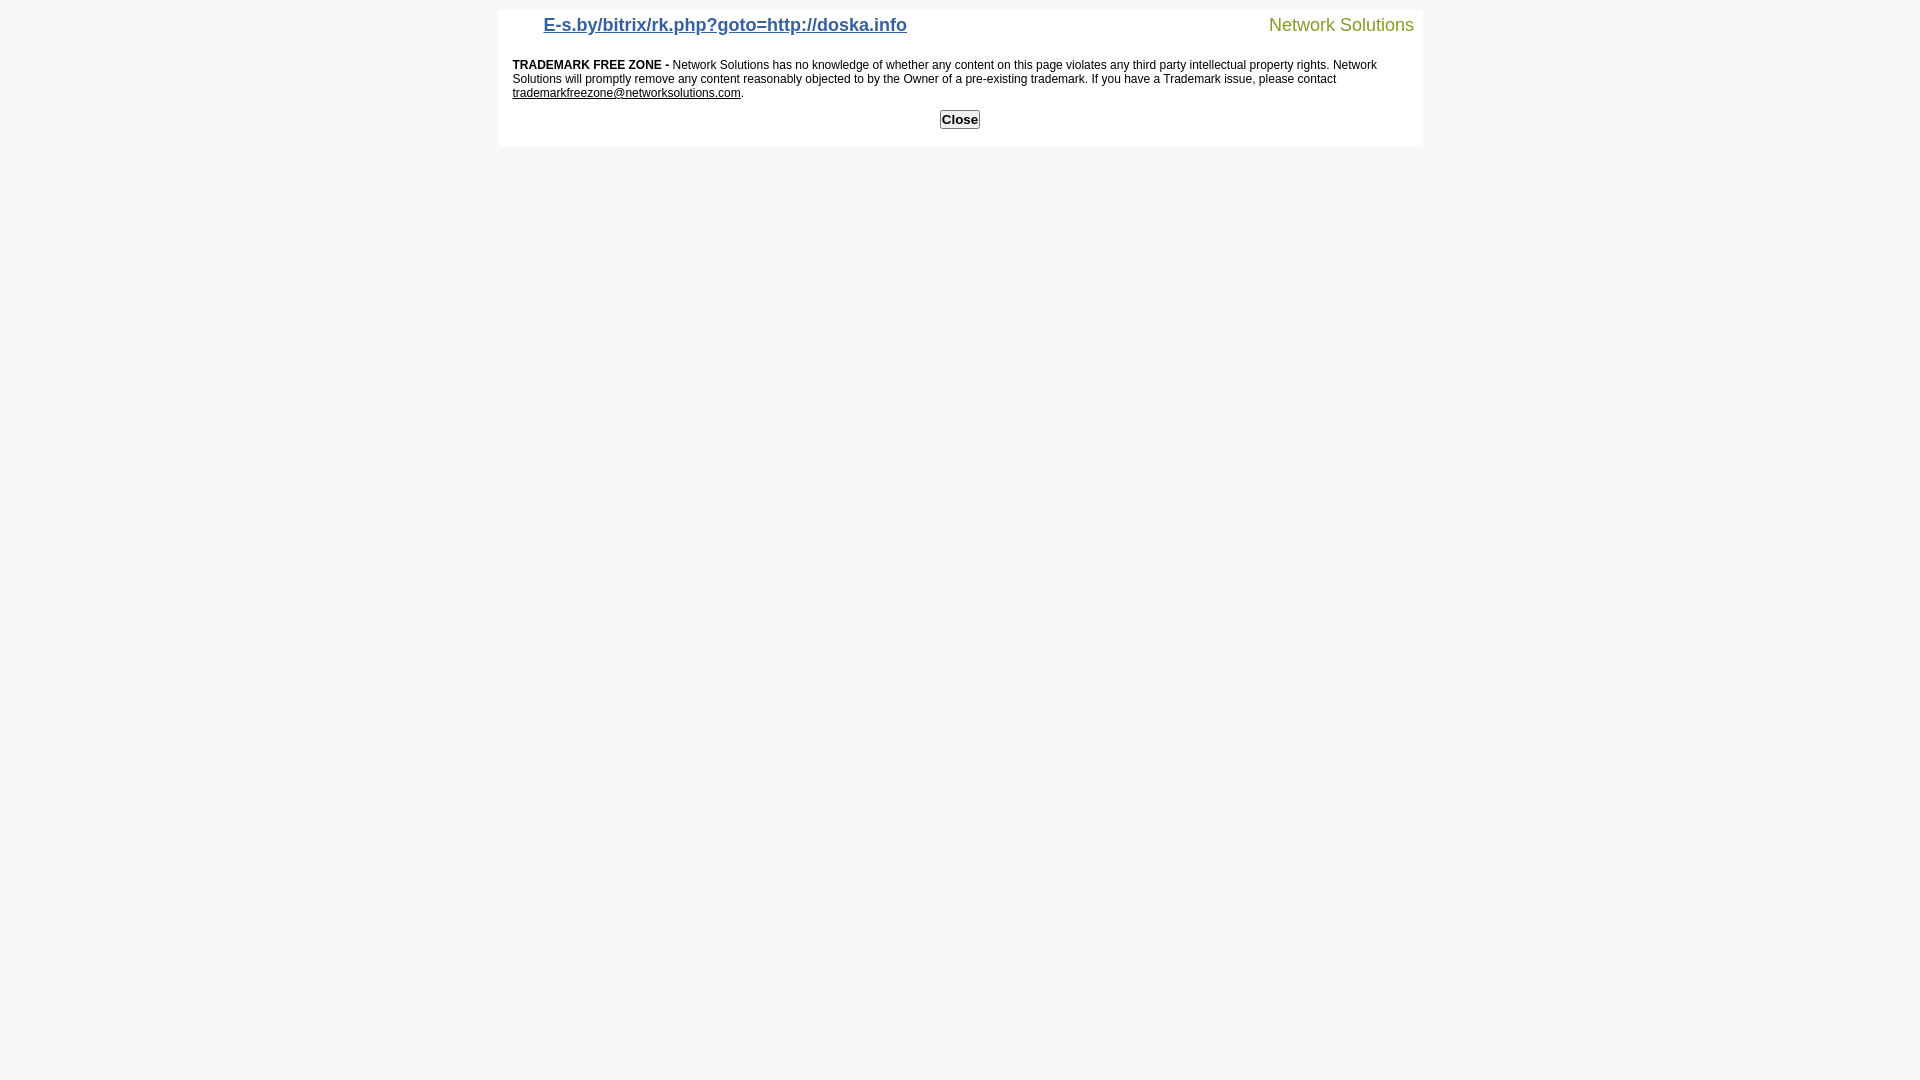 This screenshot has width=1920, height=1080. What do you see at coordinates (1329, 24) in the screenshot?
I see `Network Solutions` at bounding box center [1329, 24].